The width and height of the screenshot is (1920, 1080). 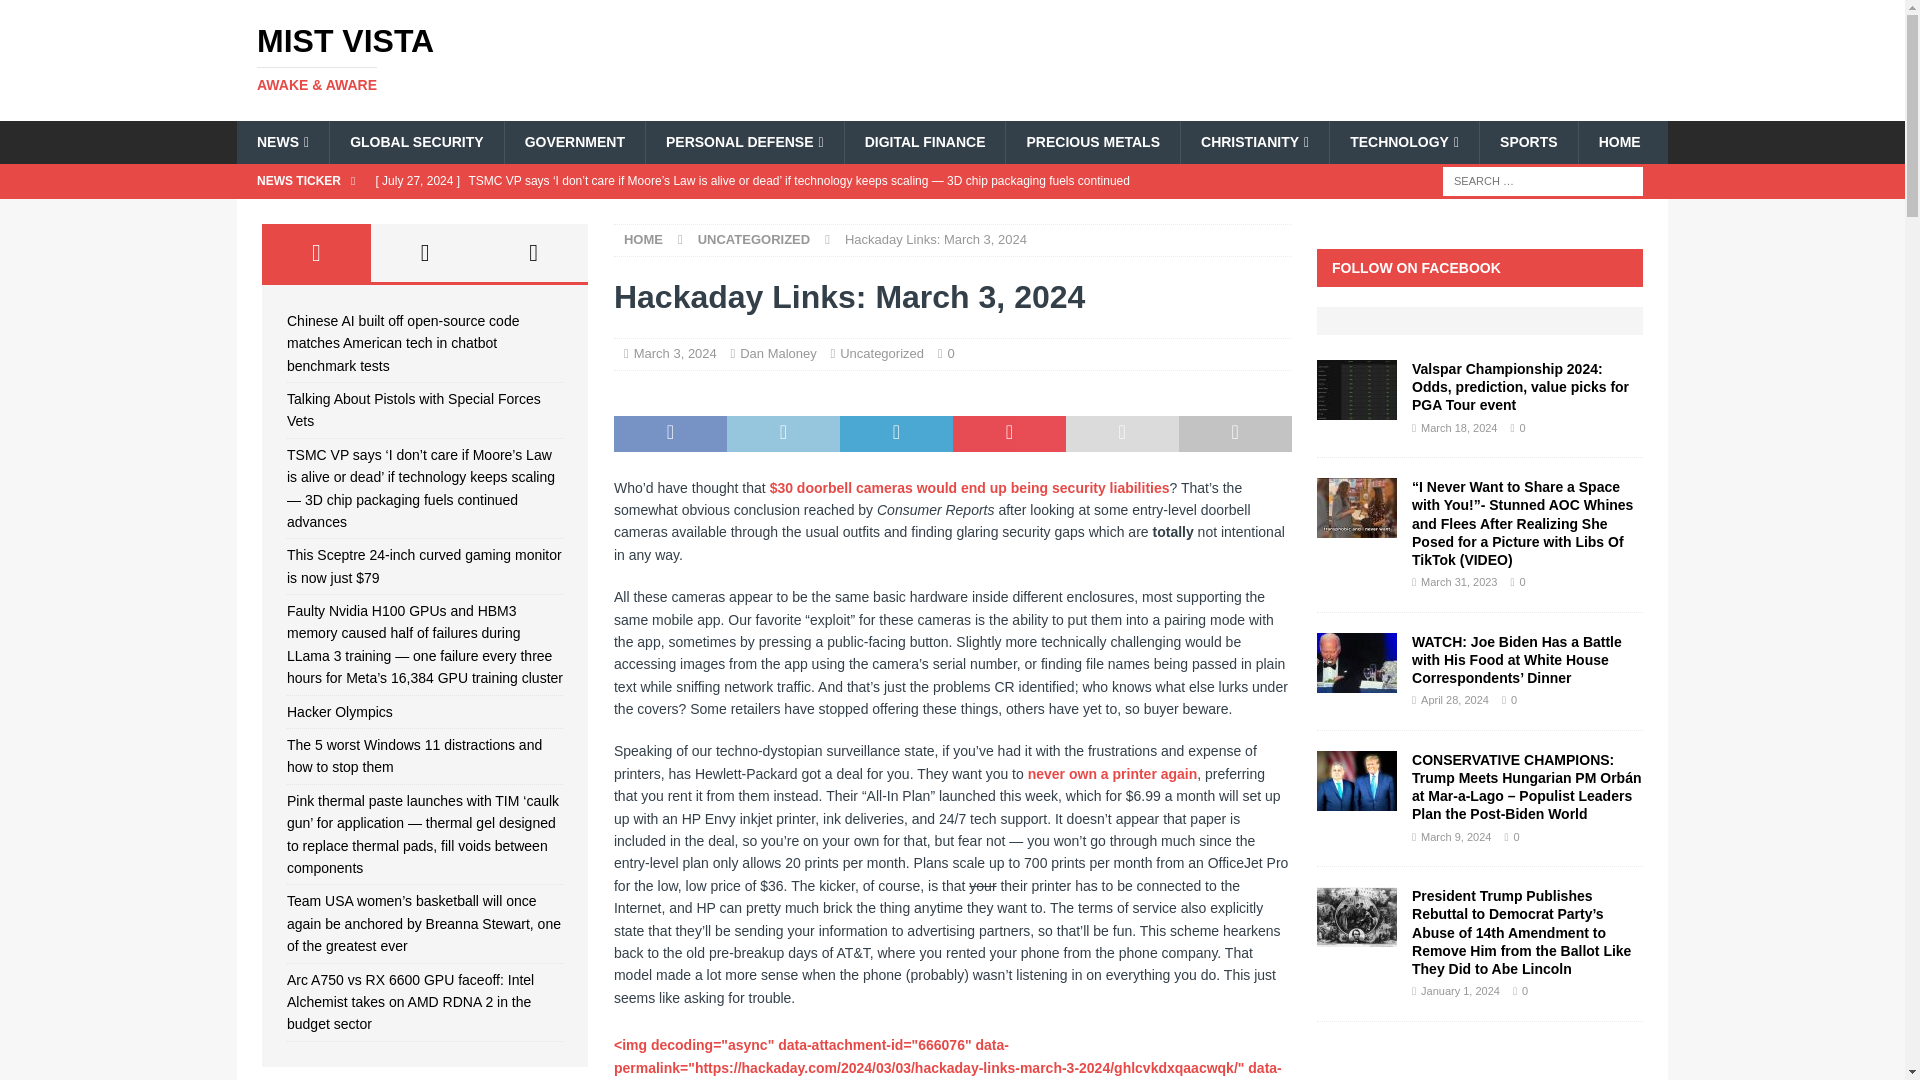 I want to click on PERSONAL DEFENSE, so click(x=744, y=142).